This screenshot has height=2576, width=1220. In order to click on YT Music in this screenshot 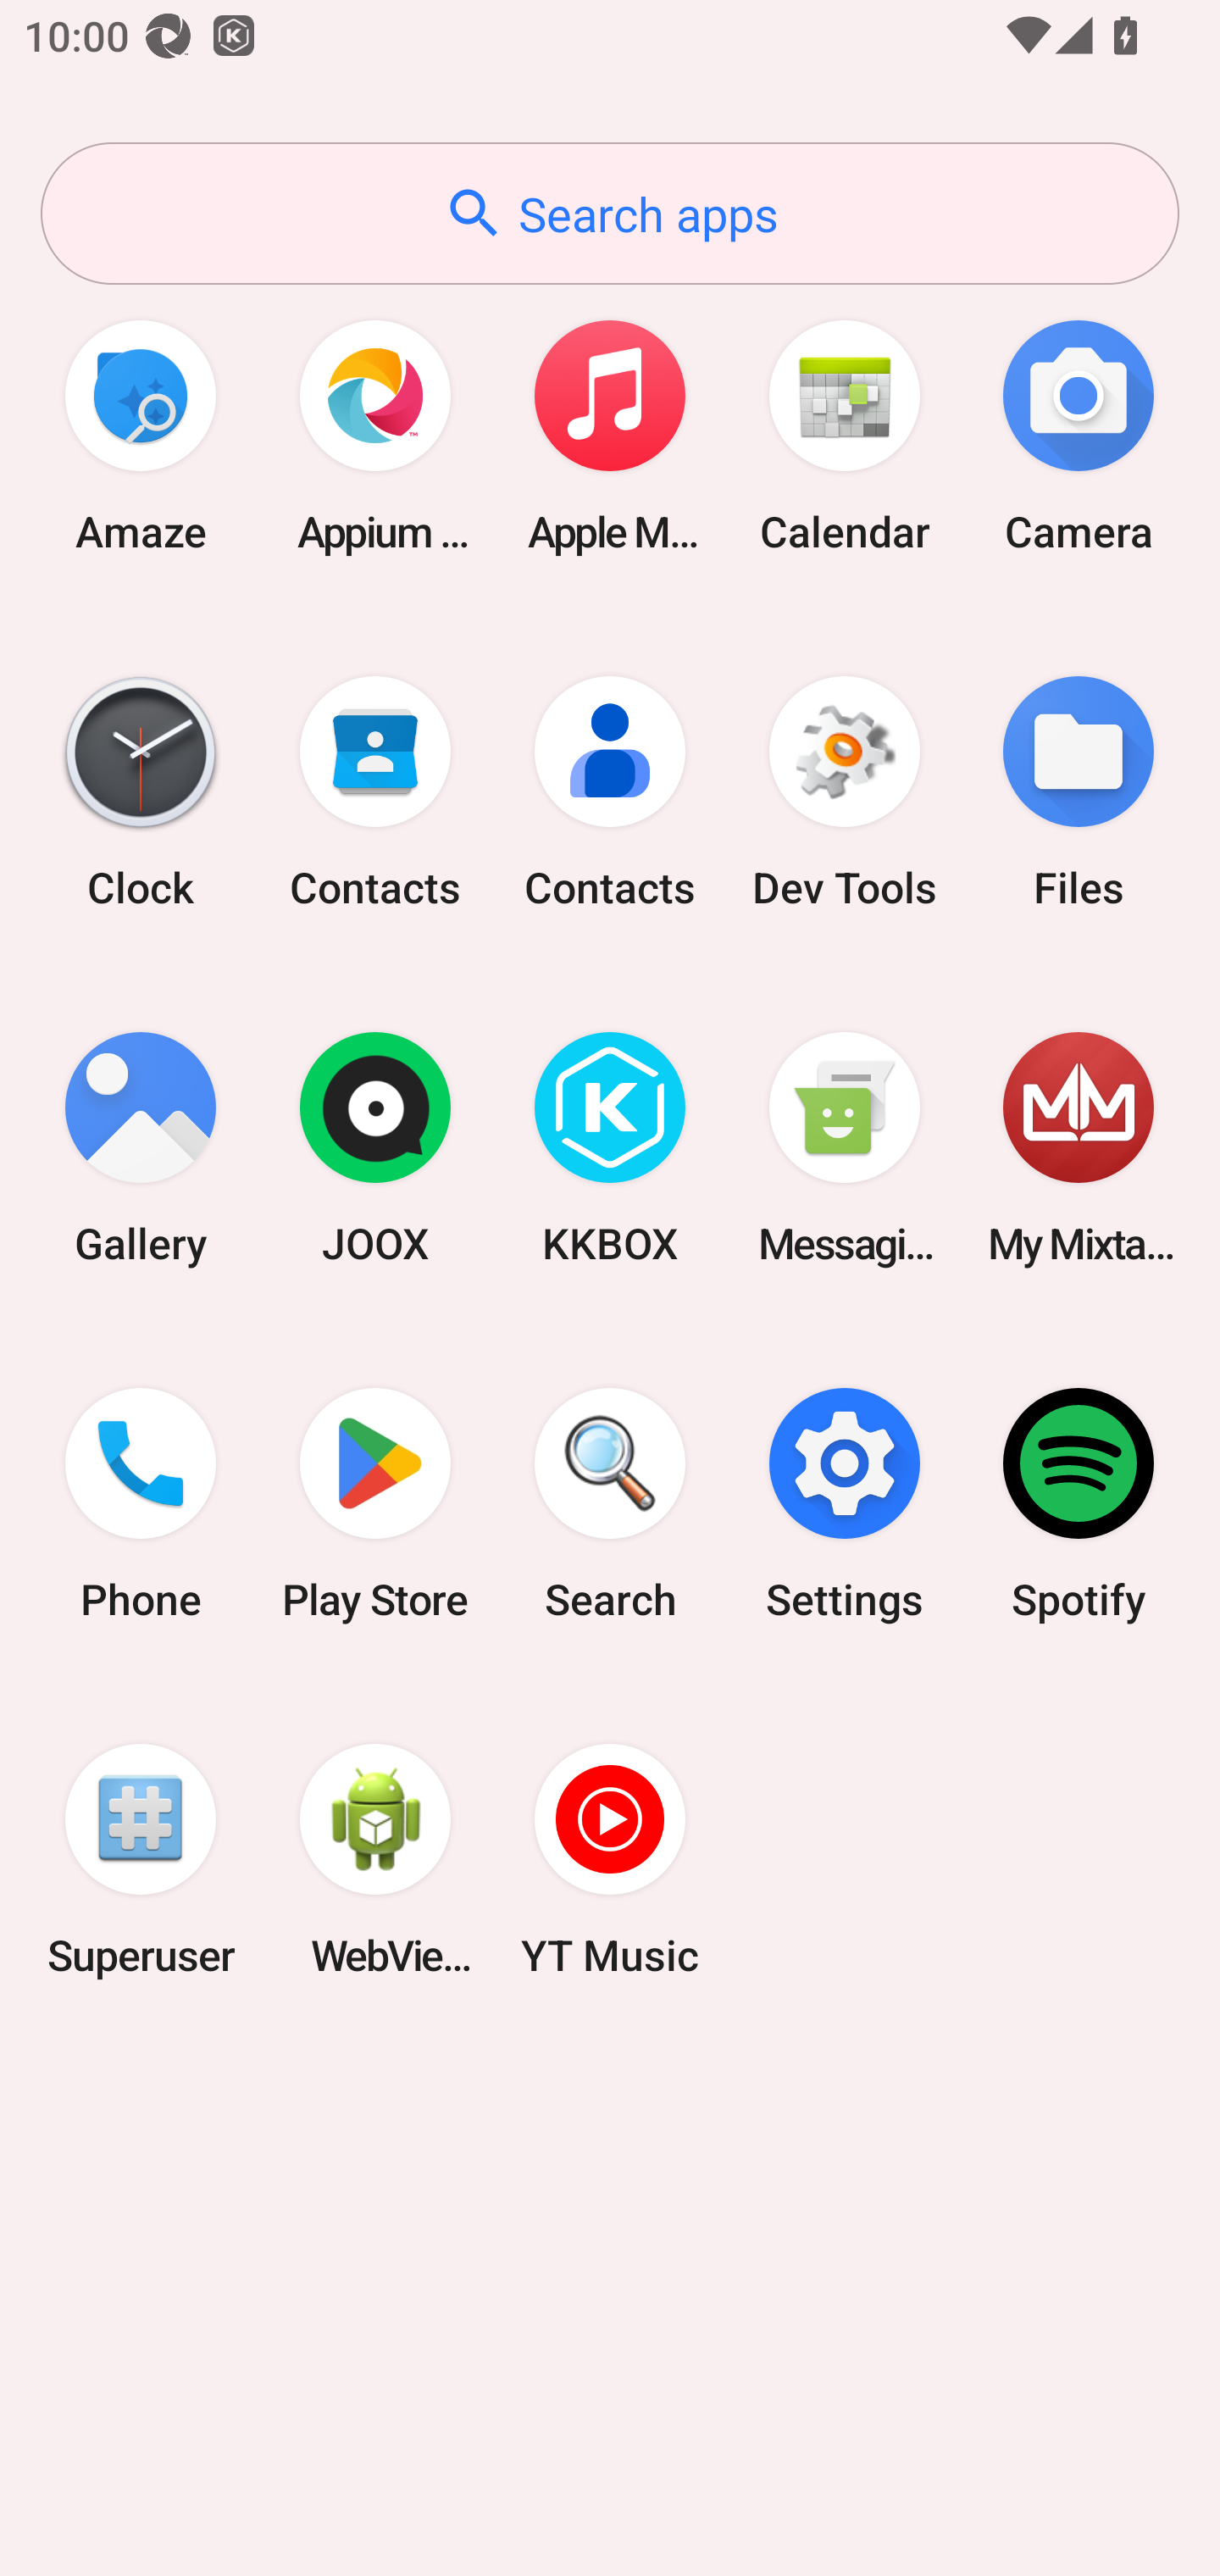, I will do `click(610, 1859)`.